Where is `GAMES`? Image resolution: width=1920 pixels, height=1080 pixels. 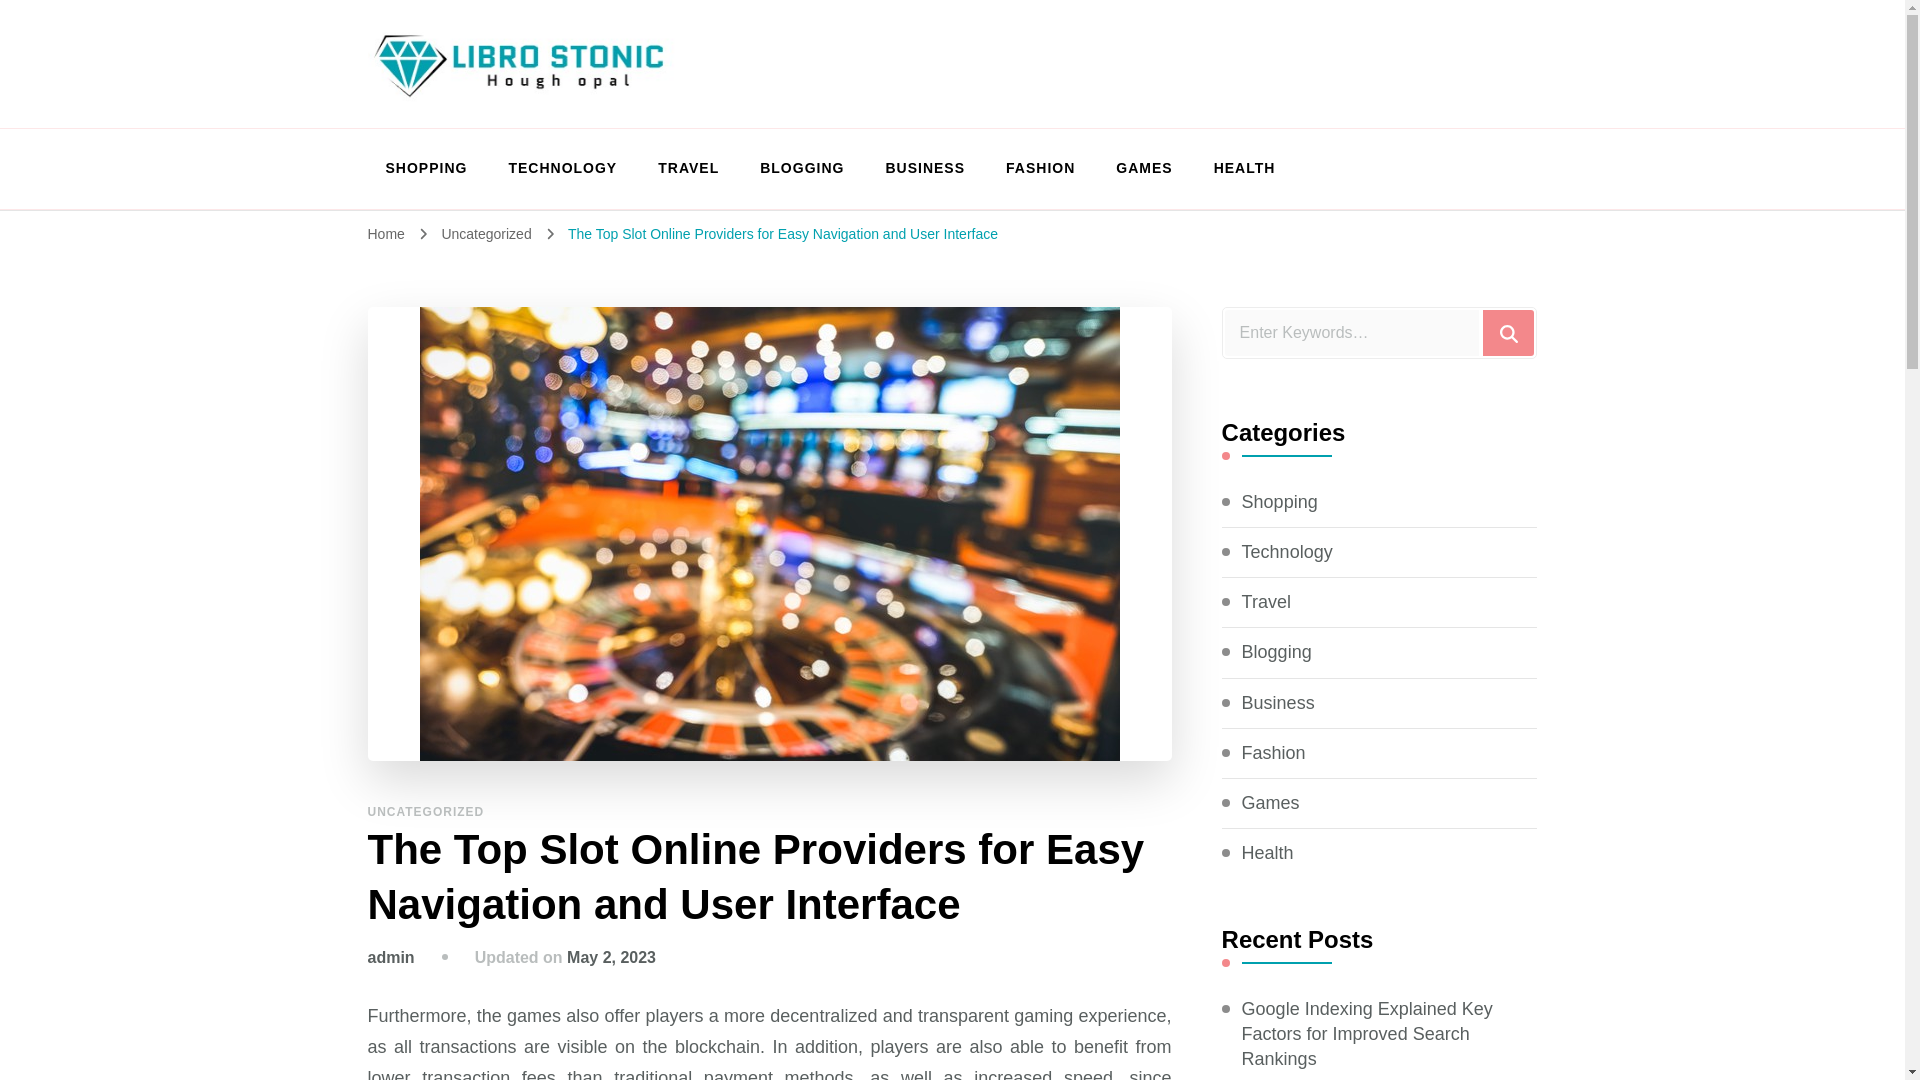
GAMES is located at coordinates (1144, 168).